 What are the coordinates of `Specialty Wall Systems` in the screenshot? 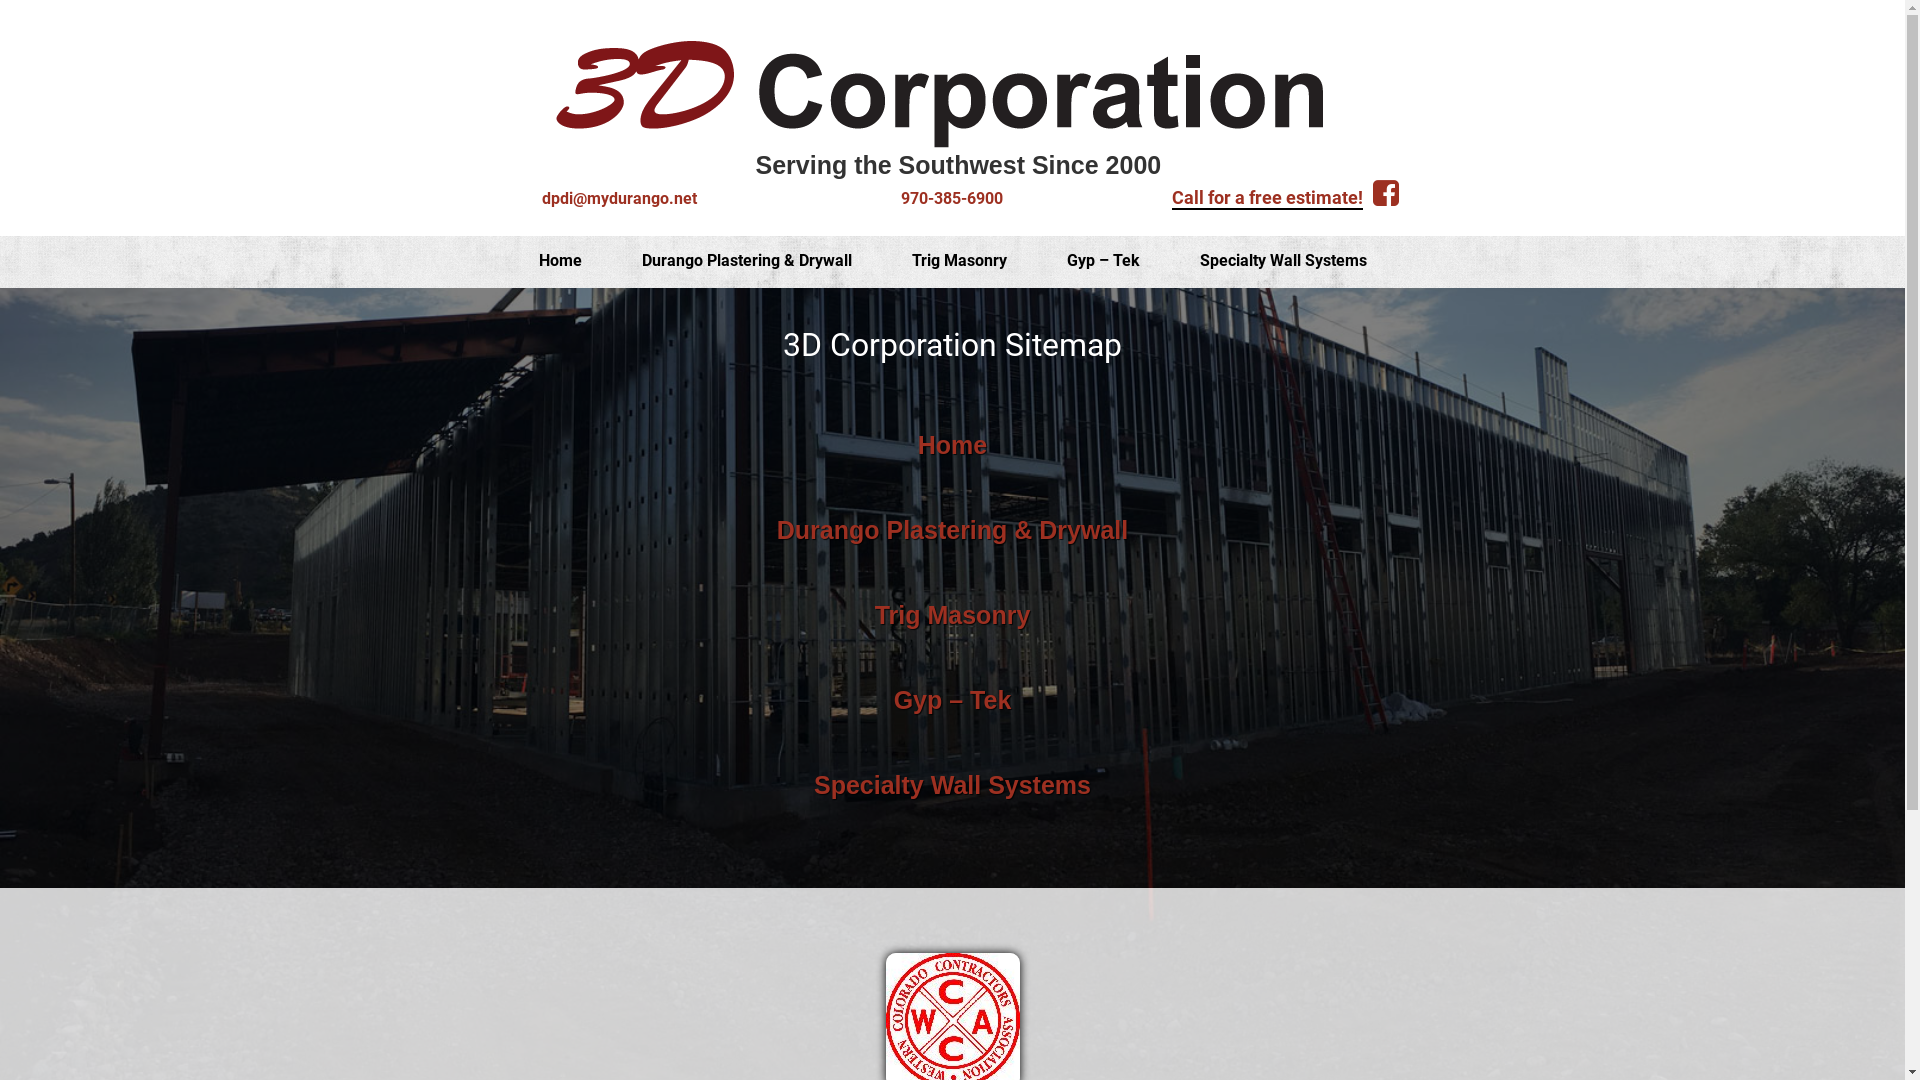 It's located at (1284, 261).